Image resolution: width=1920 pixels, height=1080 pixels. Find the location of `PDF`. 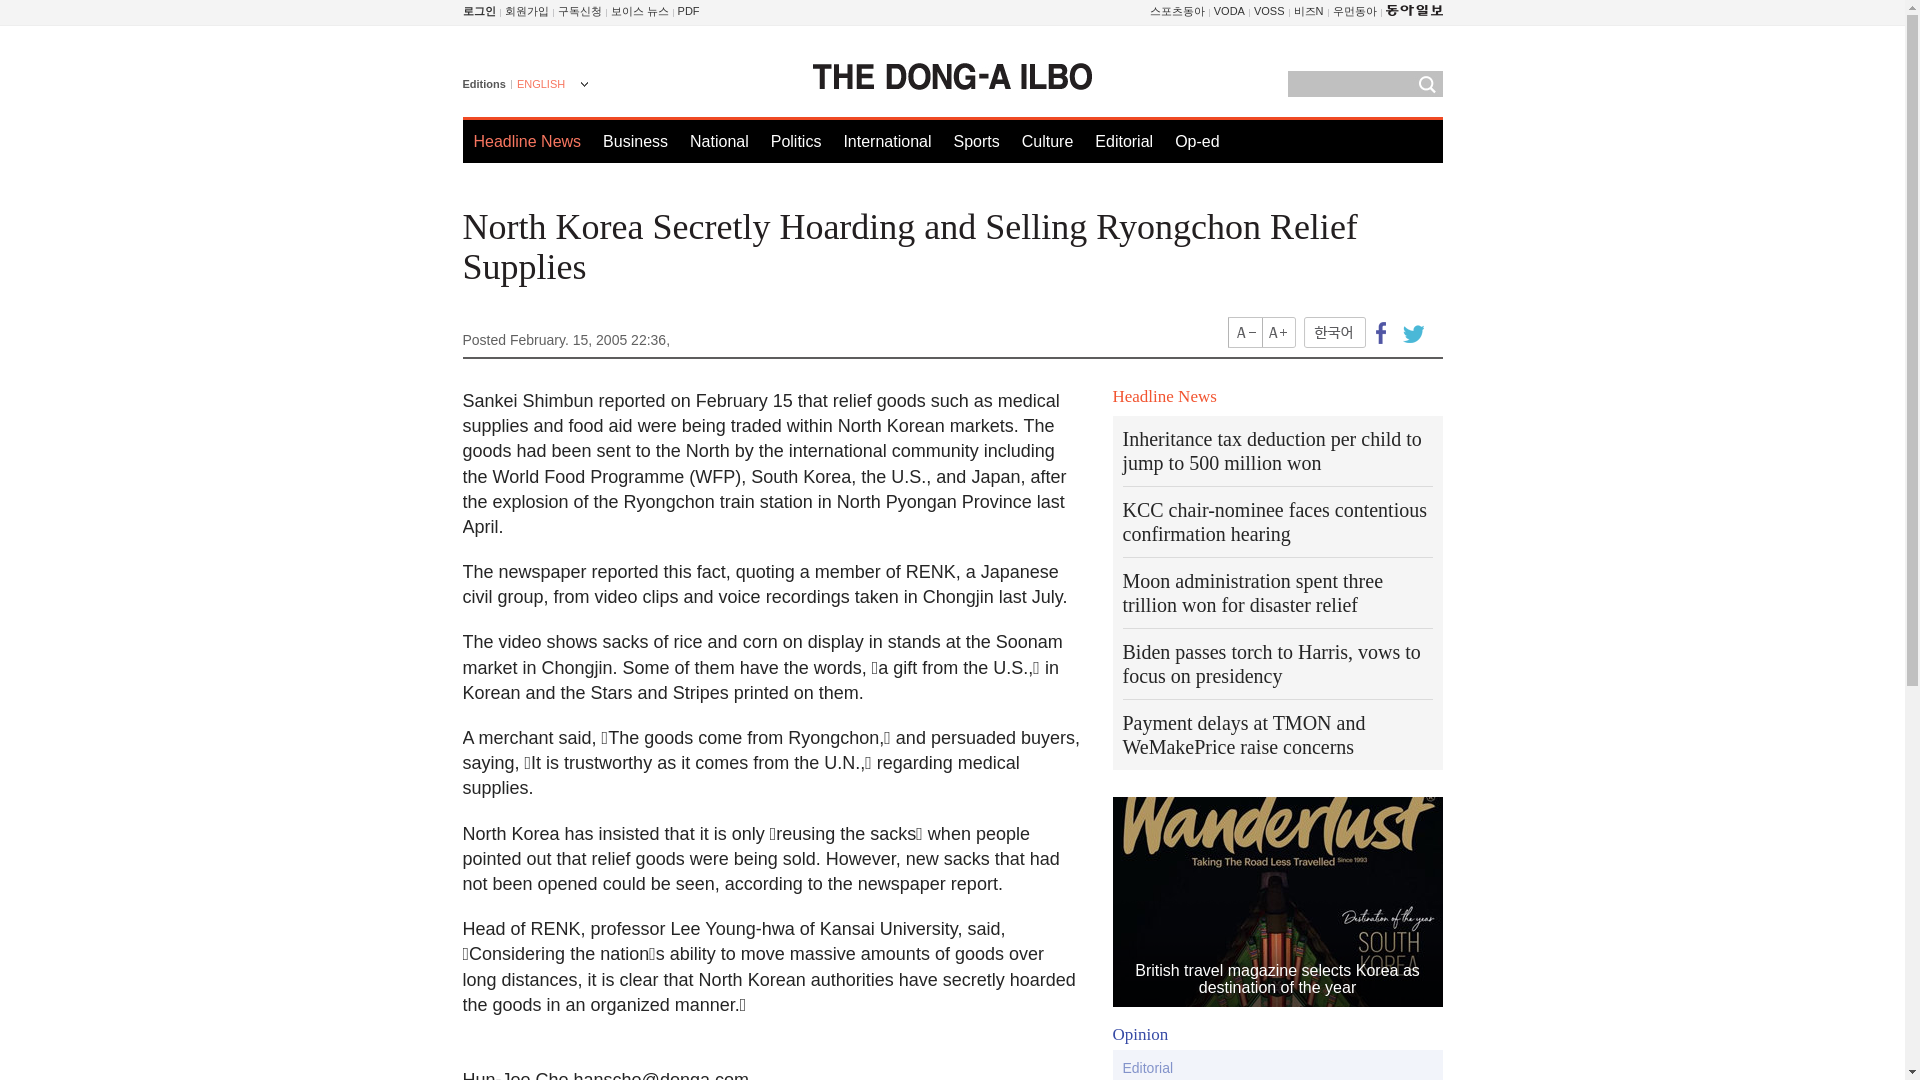

PDF is located at coordinates (688, 11).